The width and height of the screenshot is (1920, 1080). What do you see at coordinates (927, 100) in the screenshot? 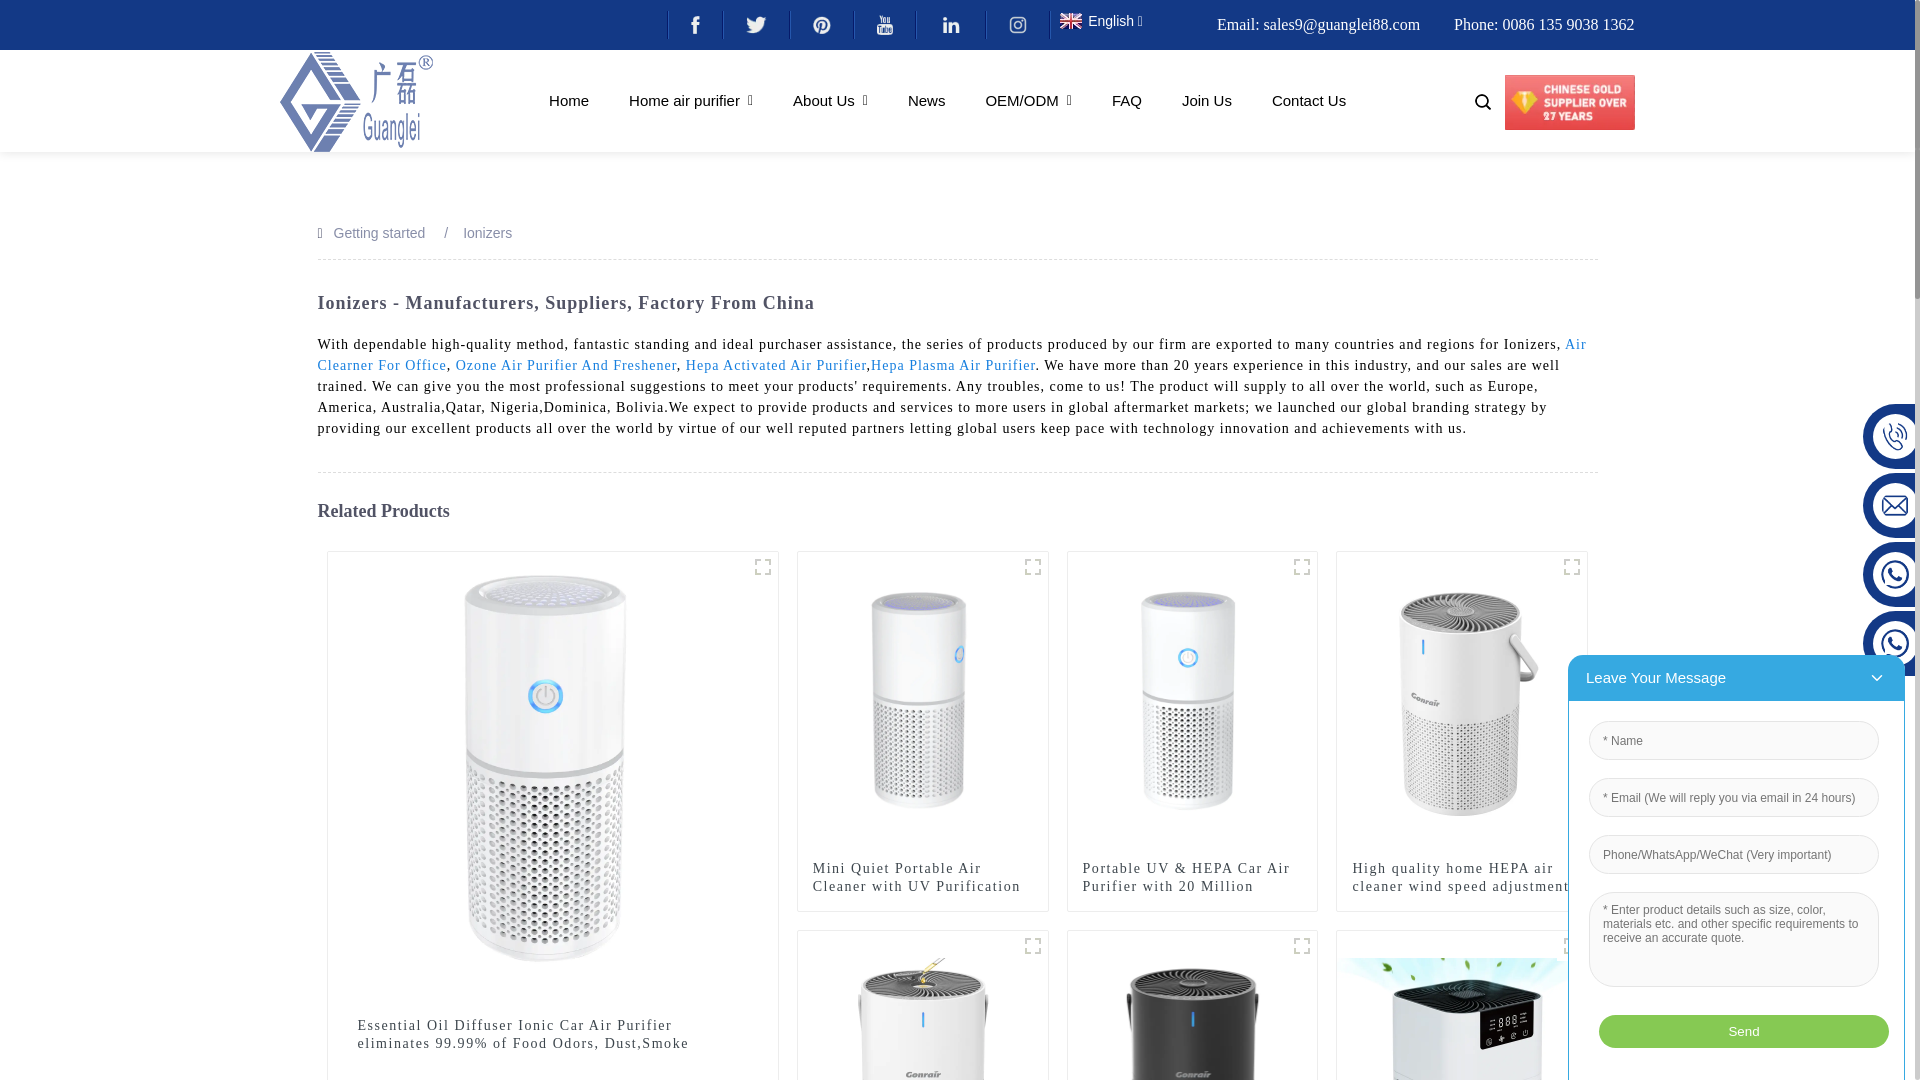
I see `News` at bounding box center [927, 100].